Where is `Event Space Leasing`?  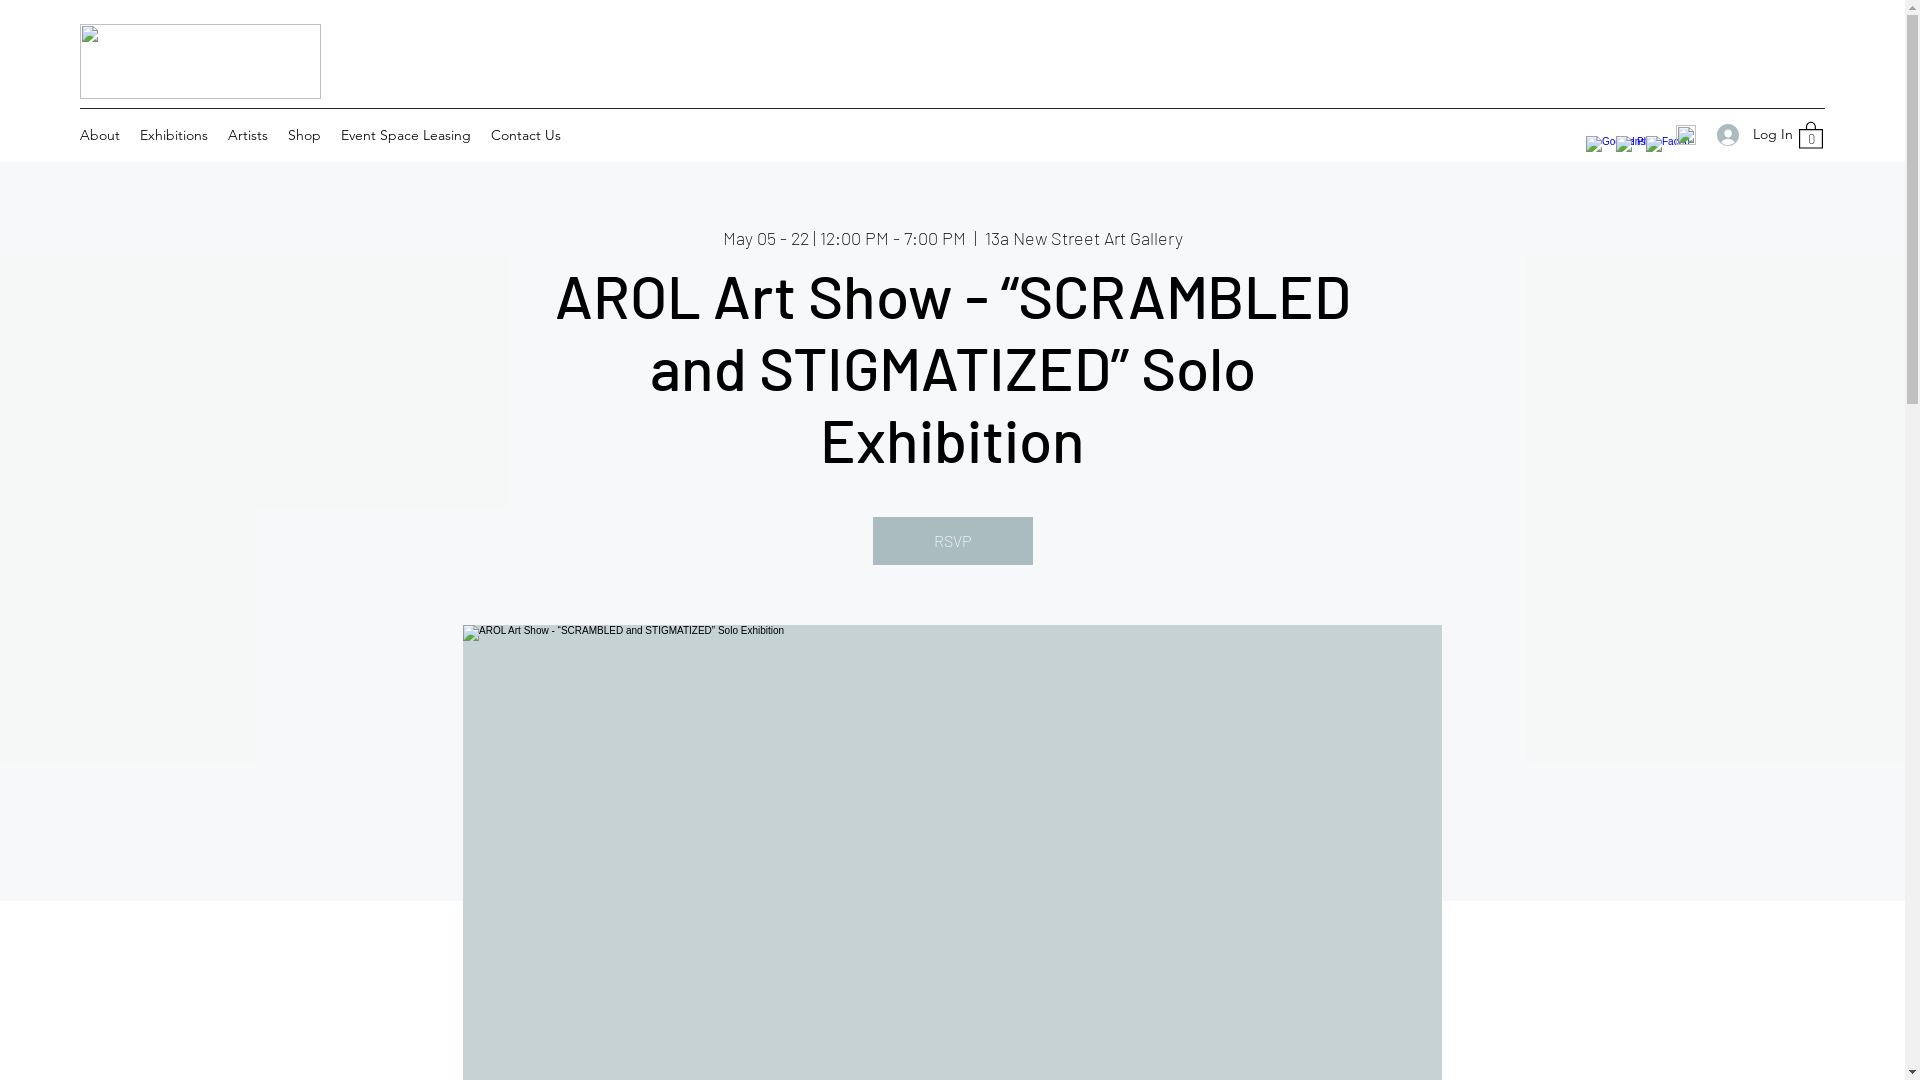 Event Space Leasing is located at coordinates (406, 135).